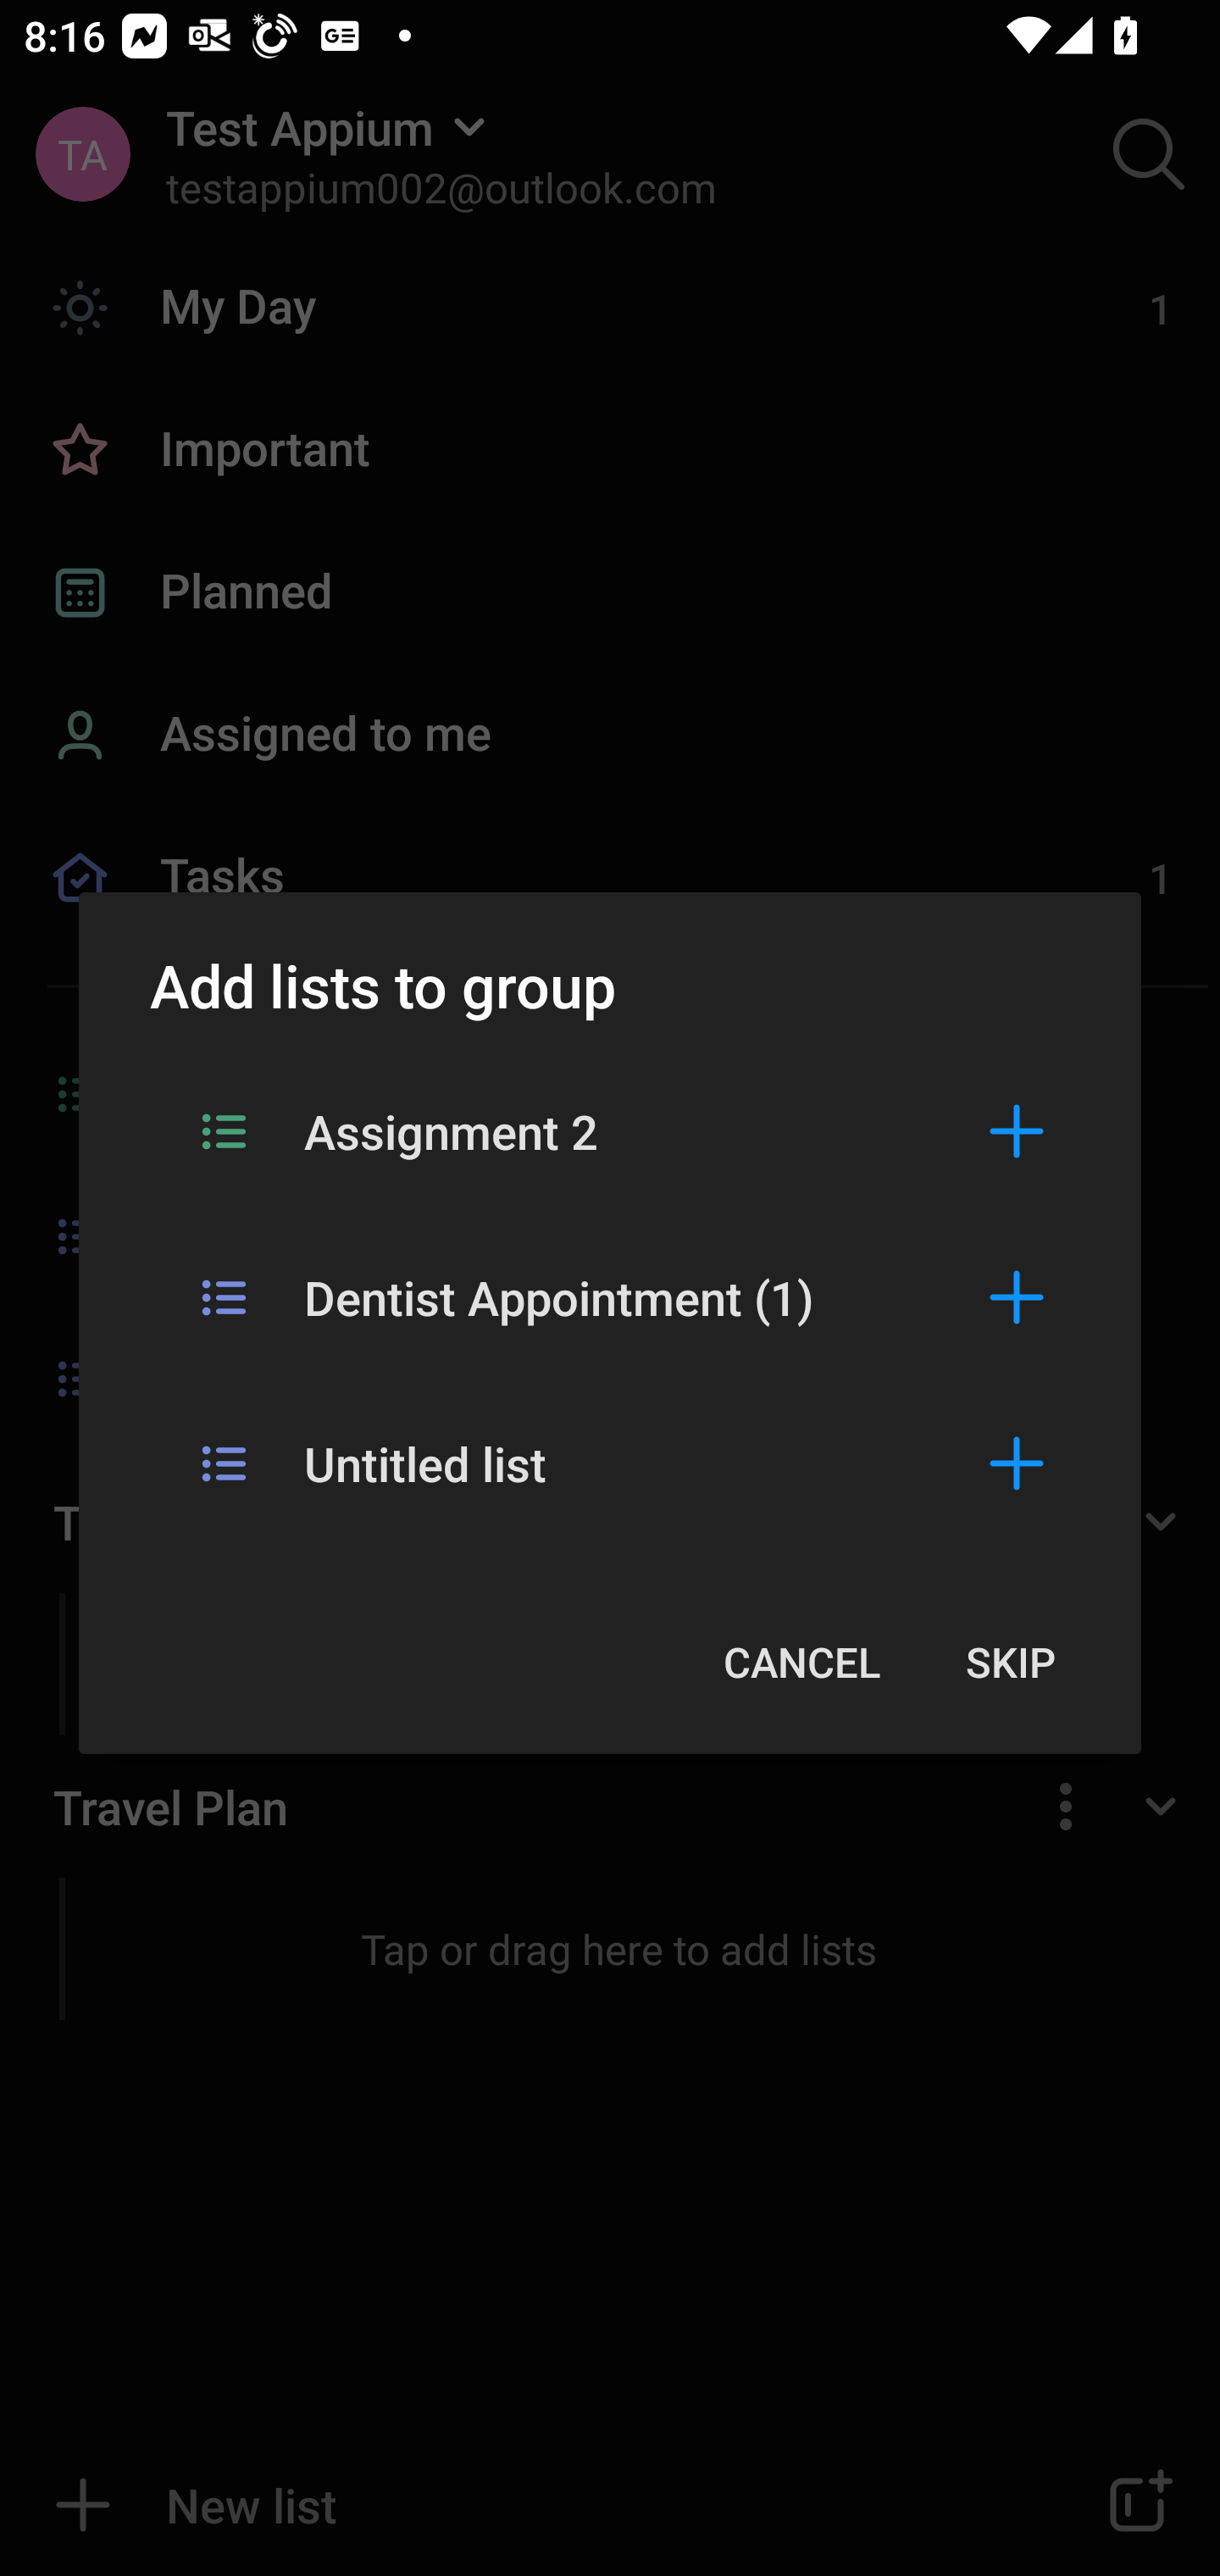  What do you see at coordinates (1010, 1661) in the screenshot?
I see `SKIP` at bounding box center [1010, 1661].